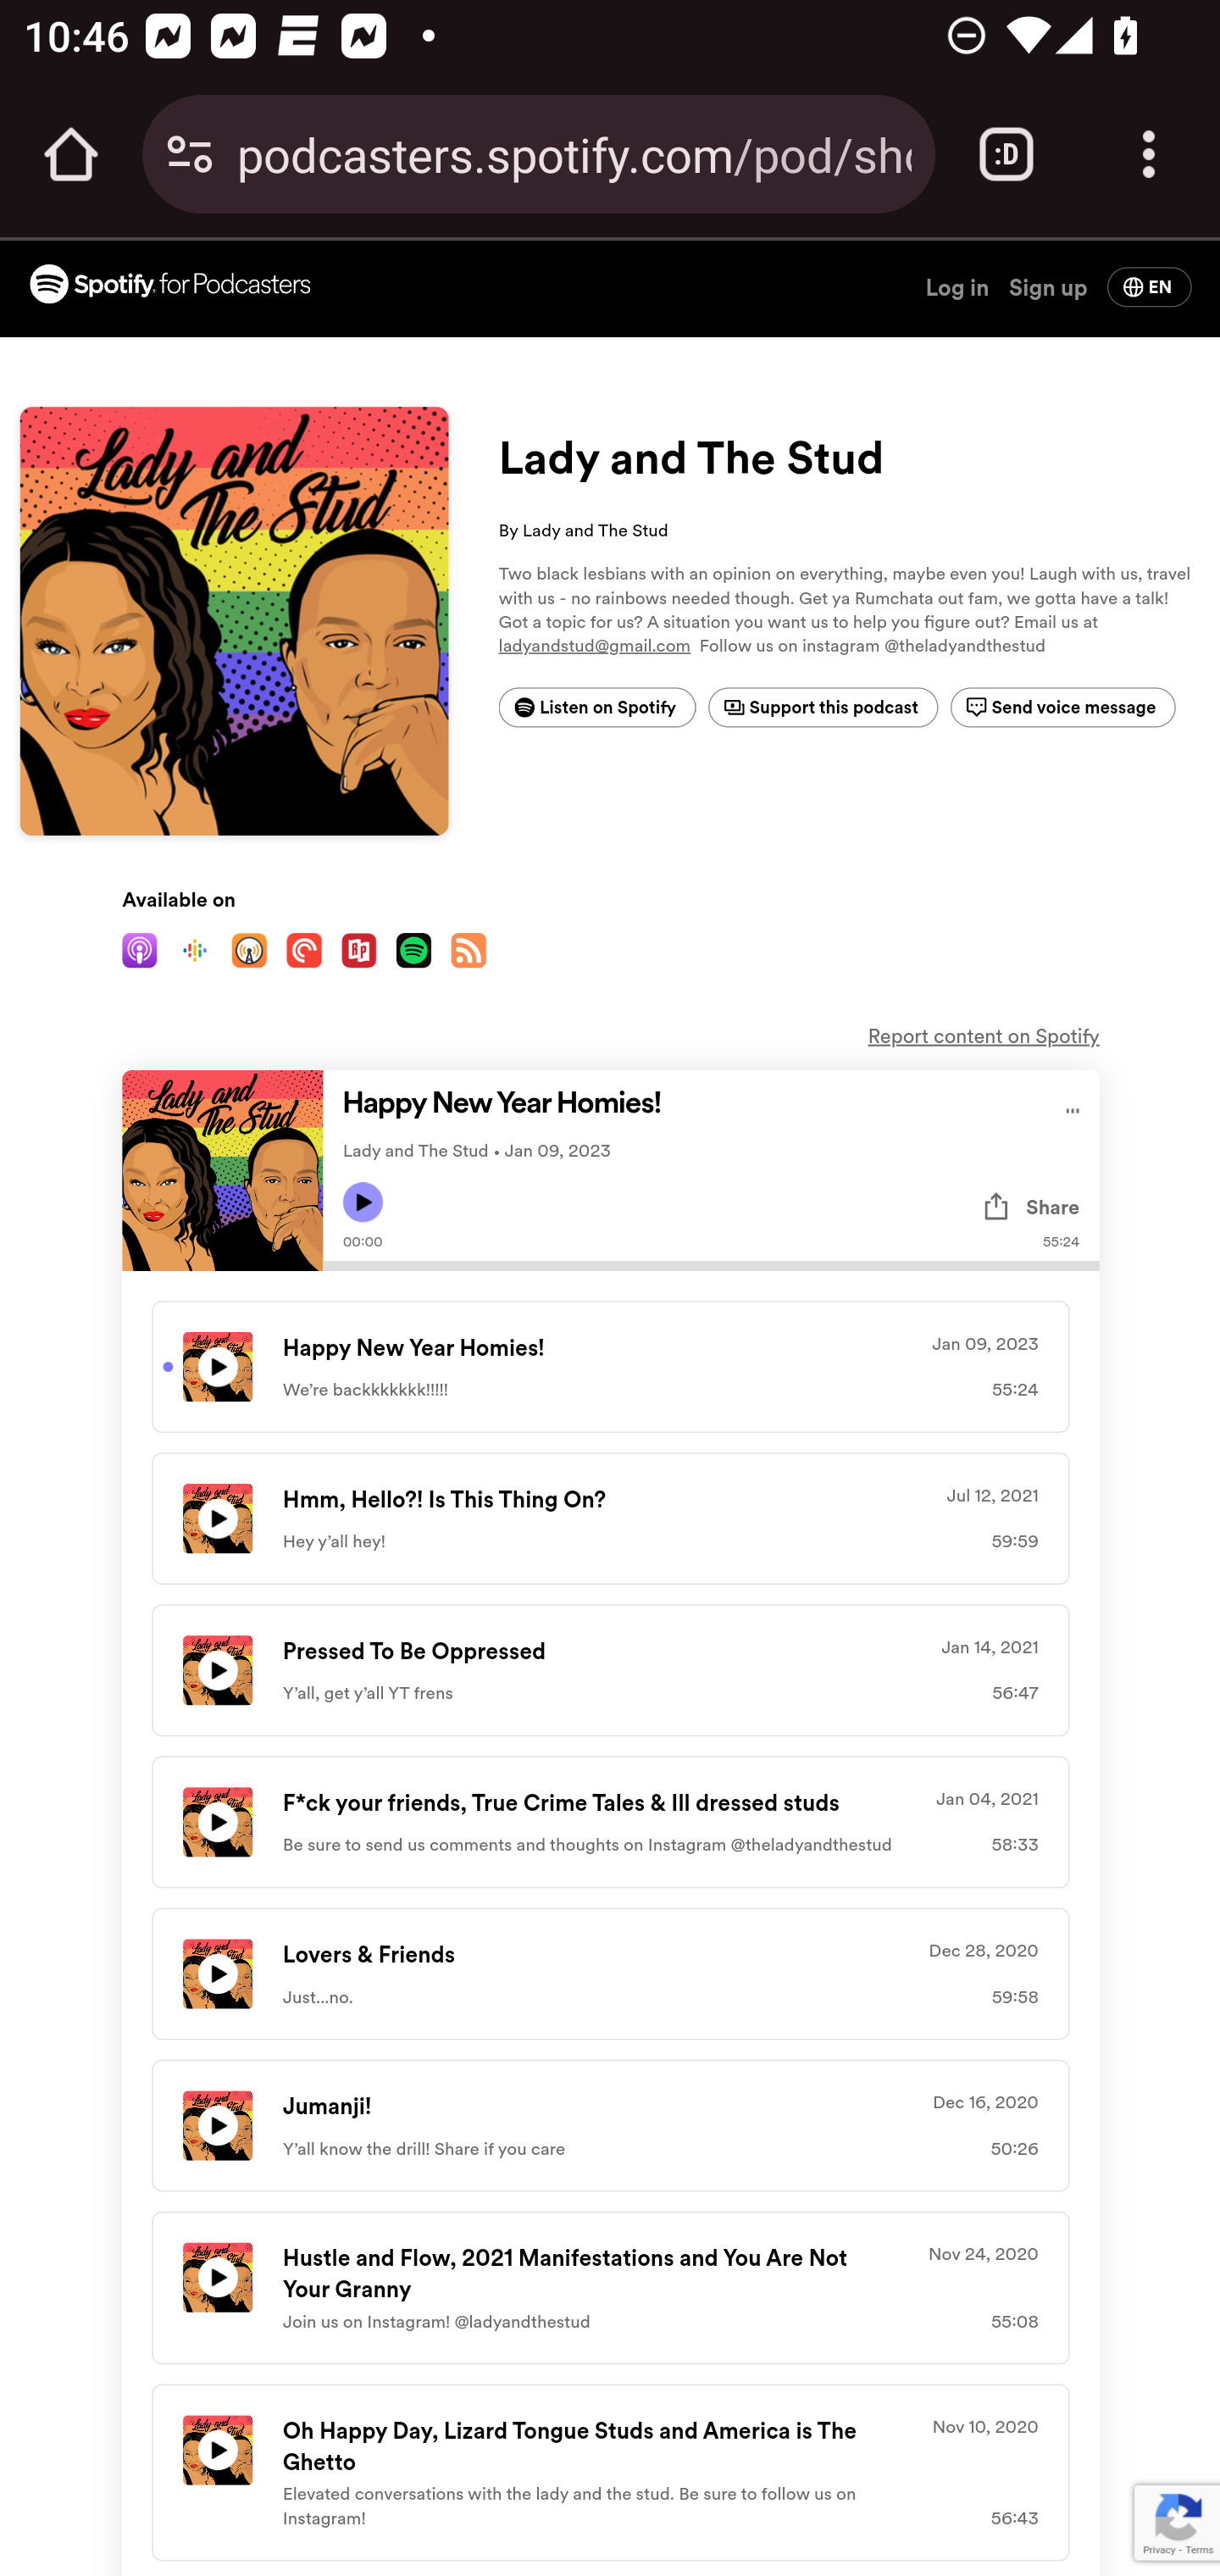 Image resolution: width=1220 pixels, height=2576 pixels. What do you see at coordinates (217, 1973) in the screenshot?
I see `Play icon` at bounding box center [217, 1973].